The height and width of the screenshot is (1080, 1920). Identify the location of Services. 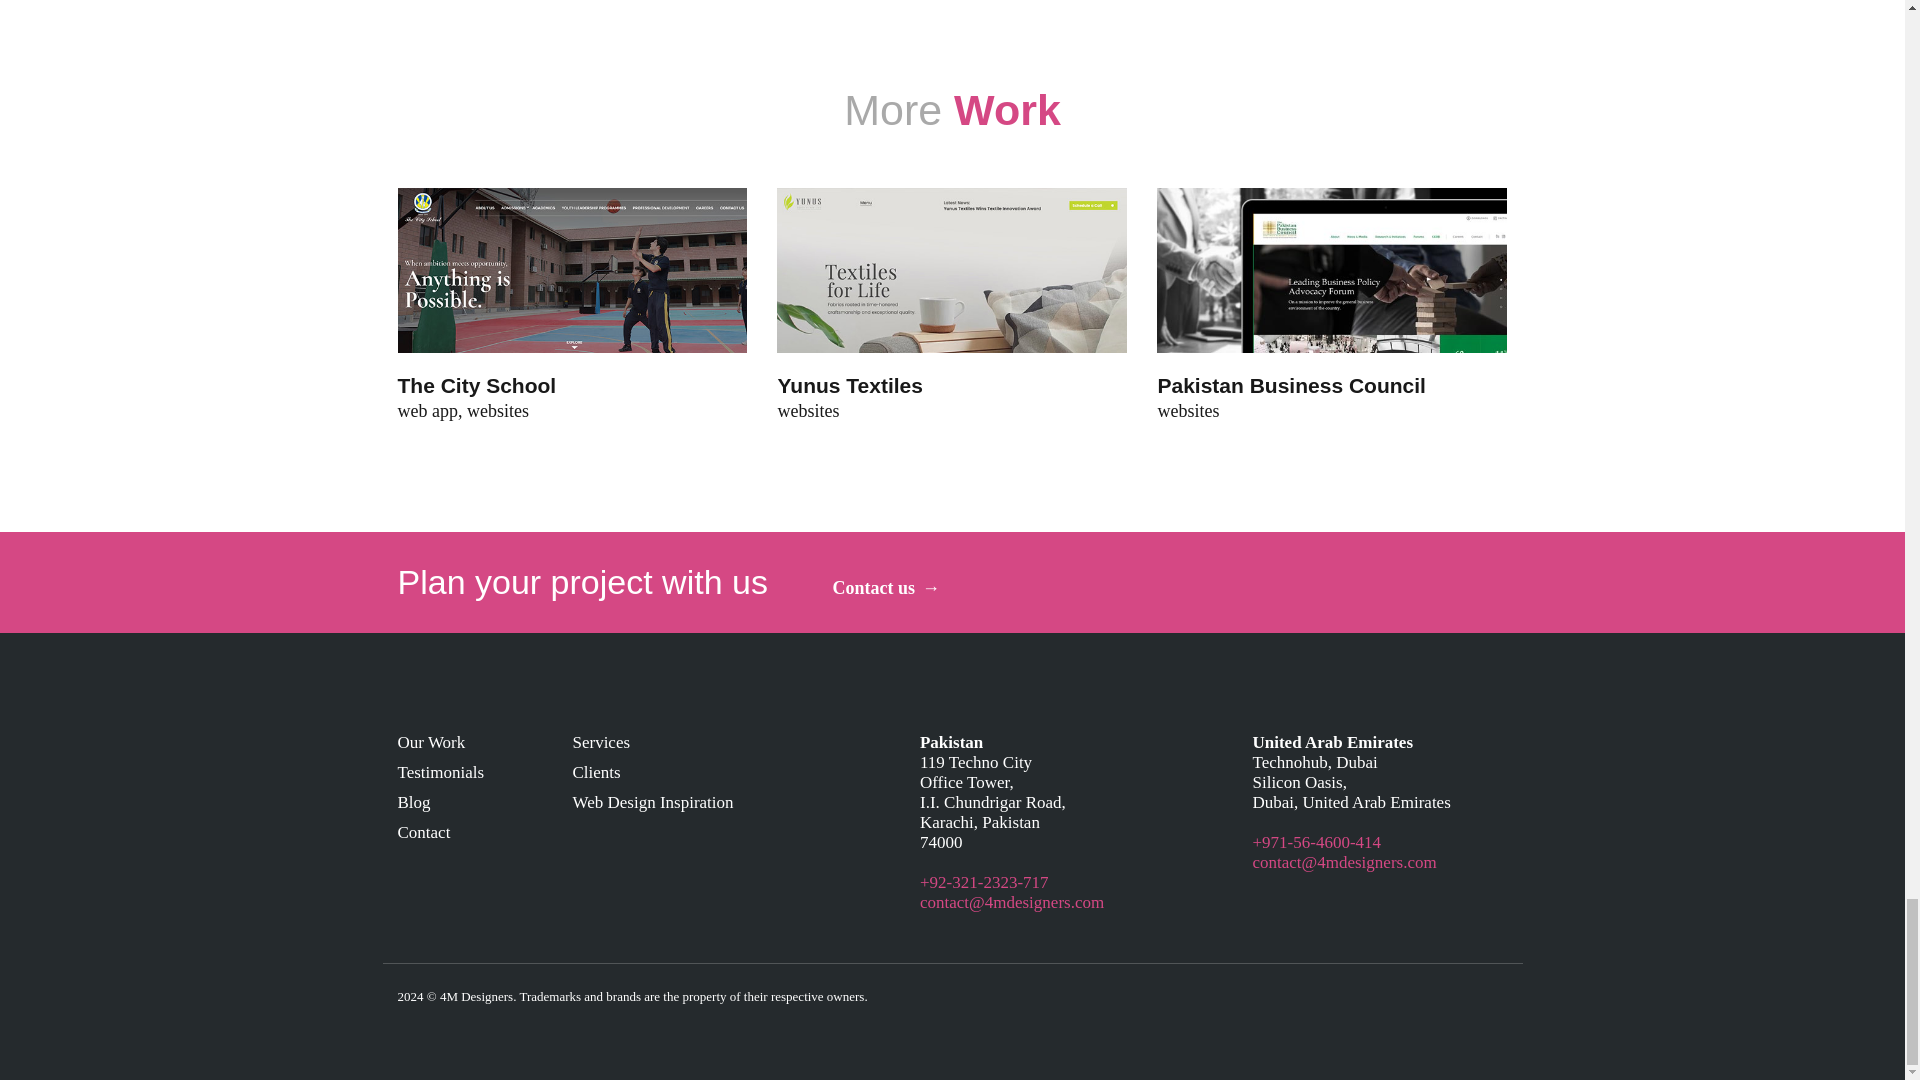
(600, 742).